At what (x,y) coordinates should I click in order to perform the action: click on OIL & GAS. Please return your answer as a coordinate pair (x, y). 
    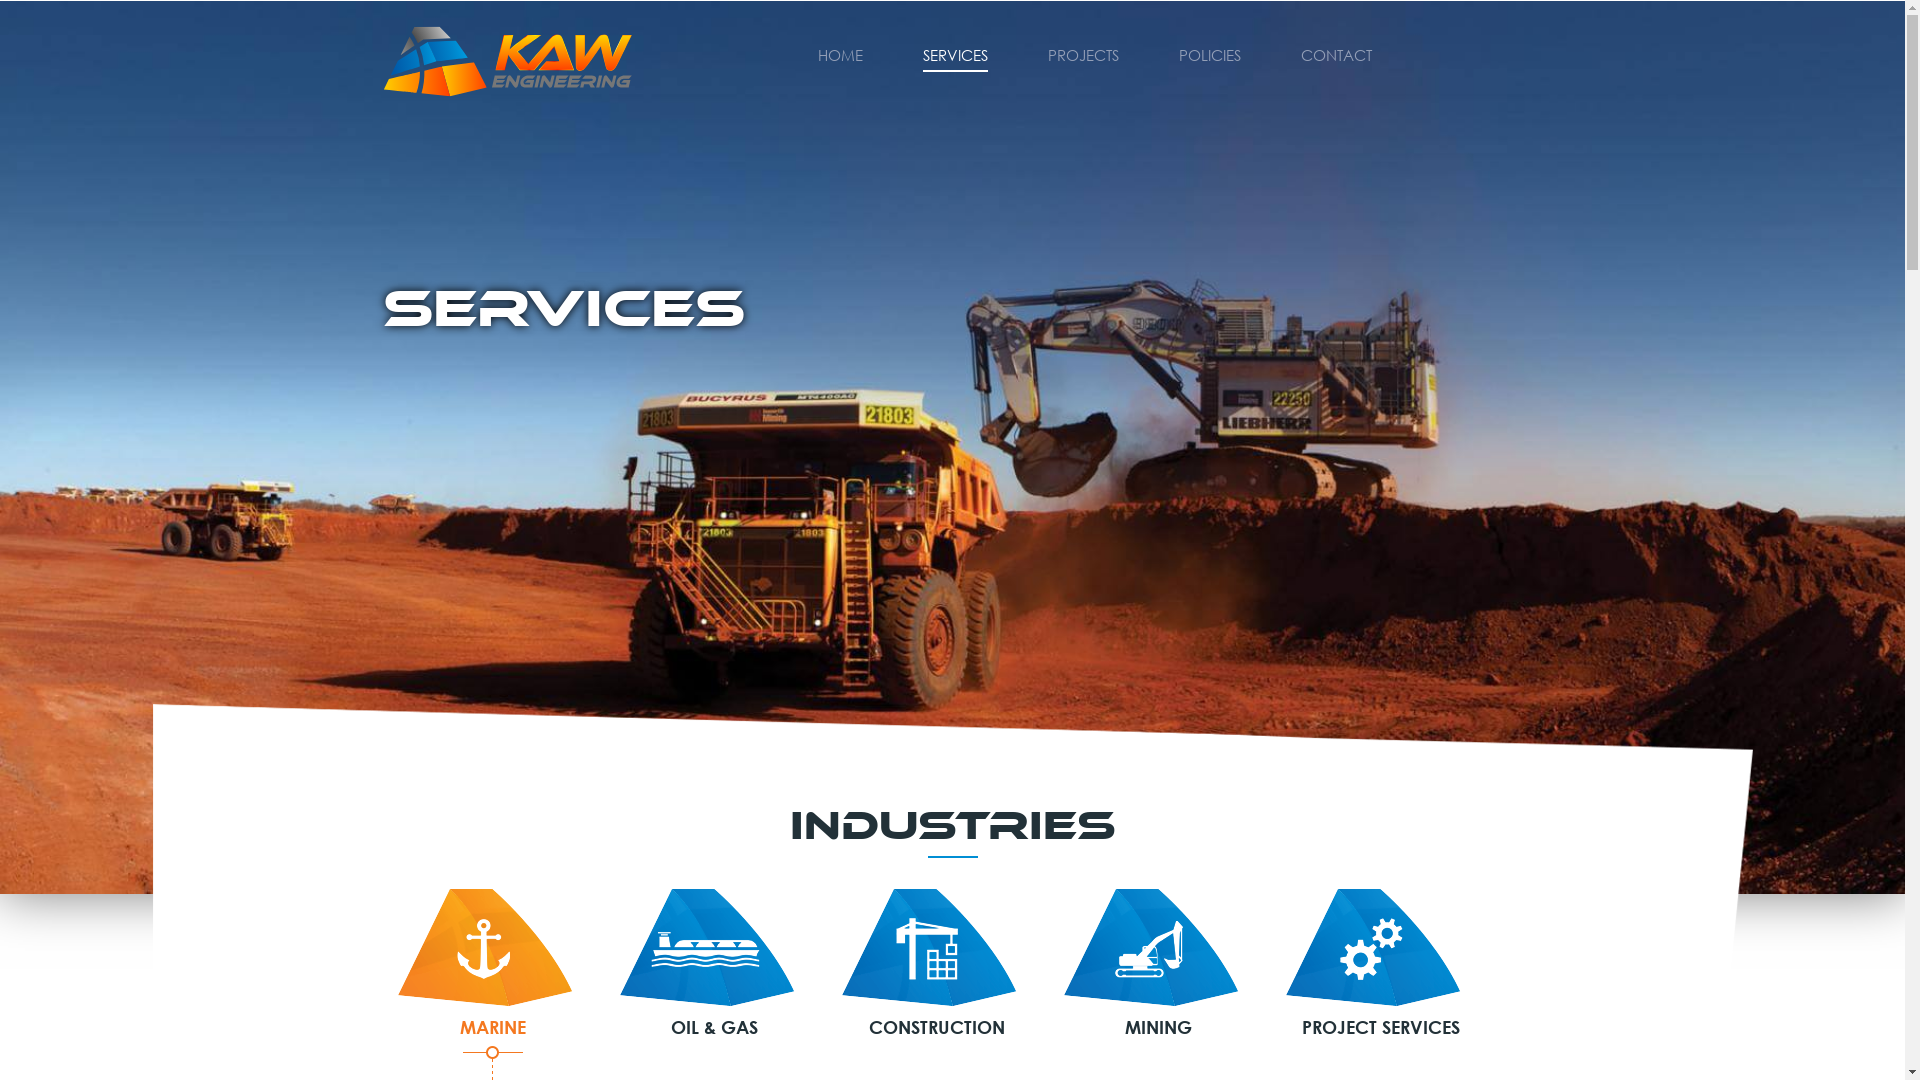
    Looking at the image, I should click on (715, 964).